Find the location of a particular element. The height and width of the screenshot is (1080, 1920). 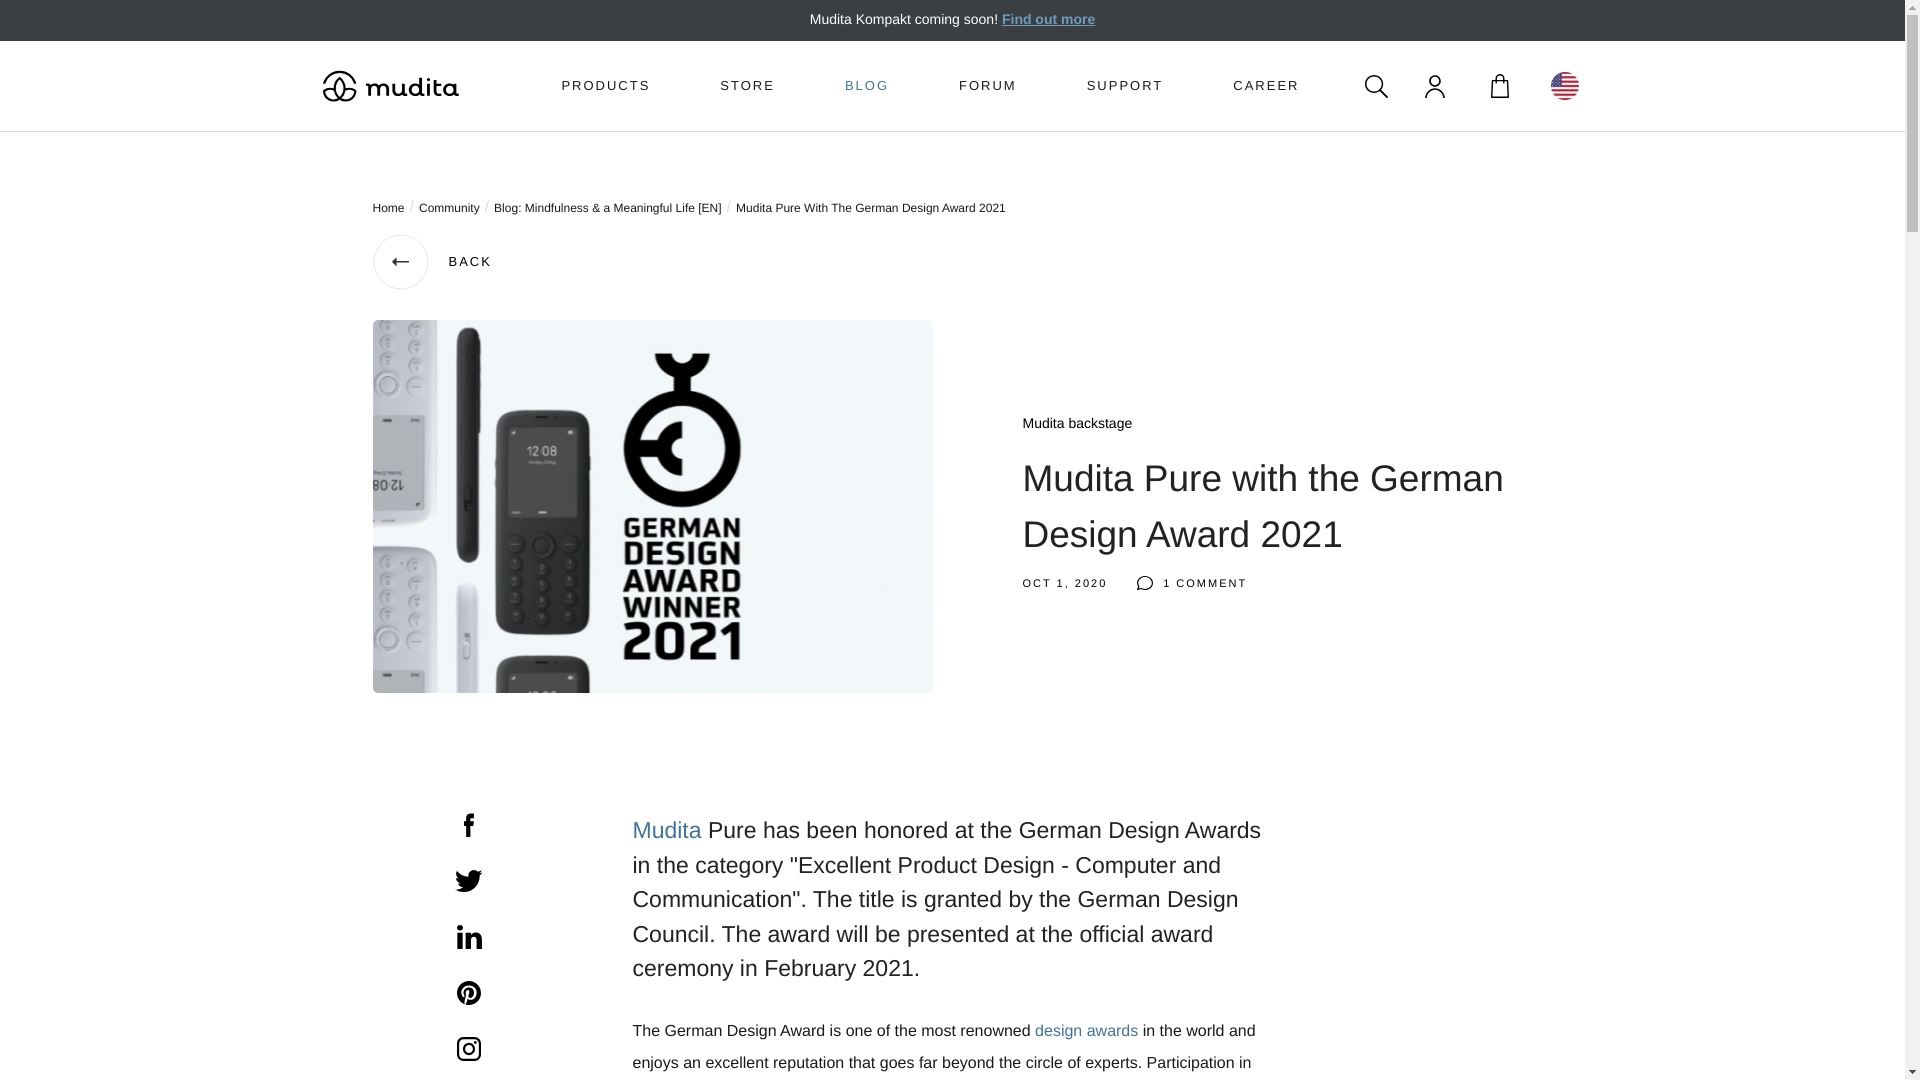

Find out more is located at coordinates (1048, 18).